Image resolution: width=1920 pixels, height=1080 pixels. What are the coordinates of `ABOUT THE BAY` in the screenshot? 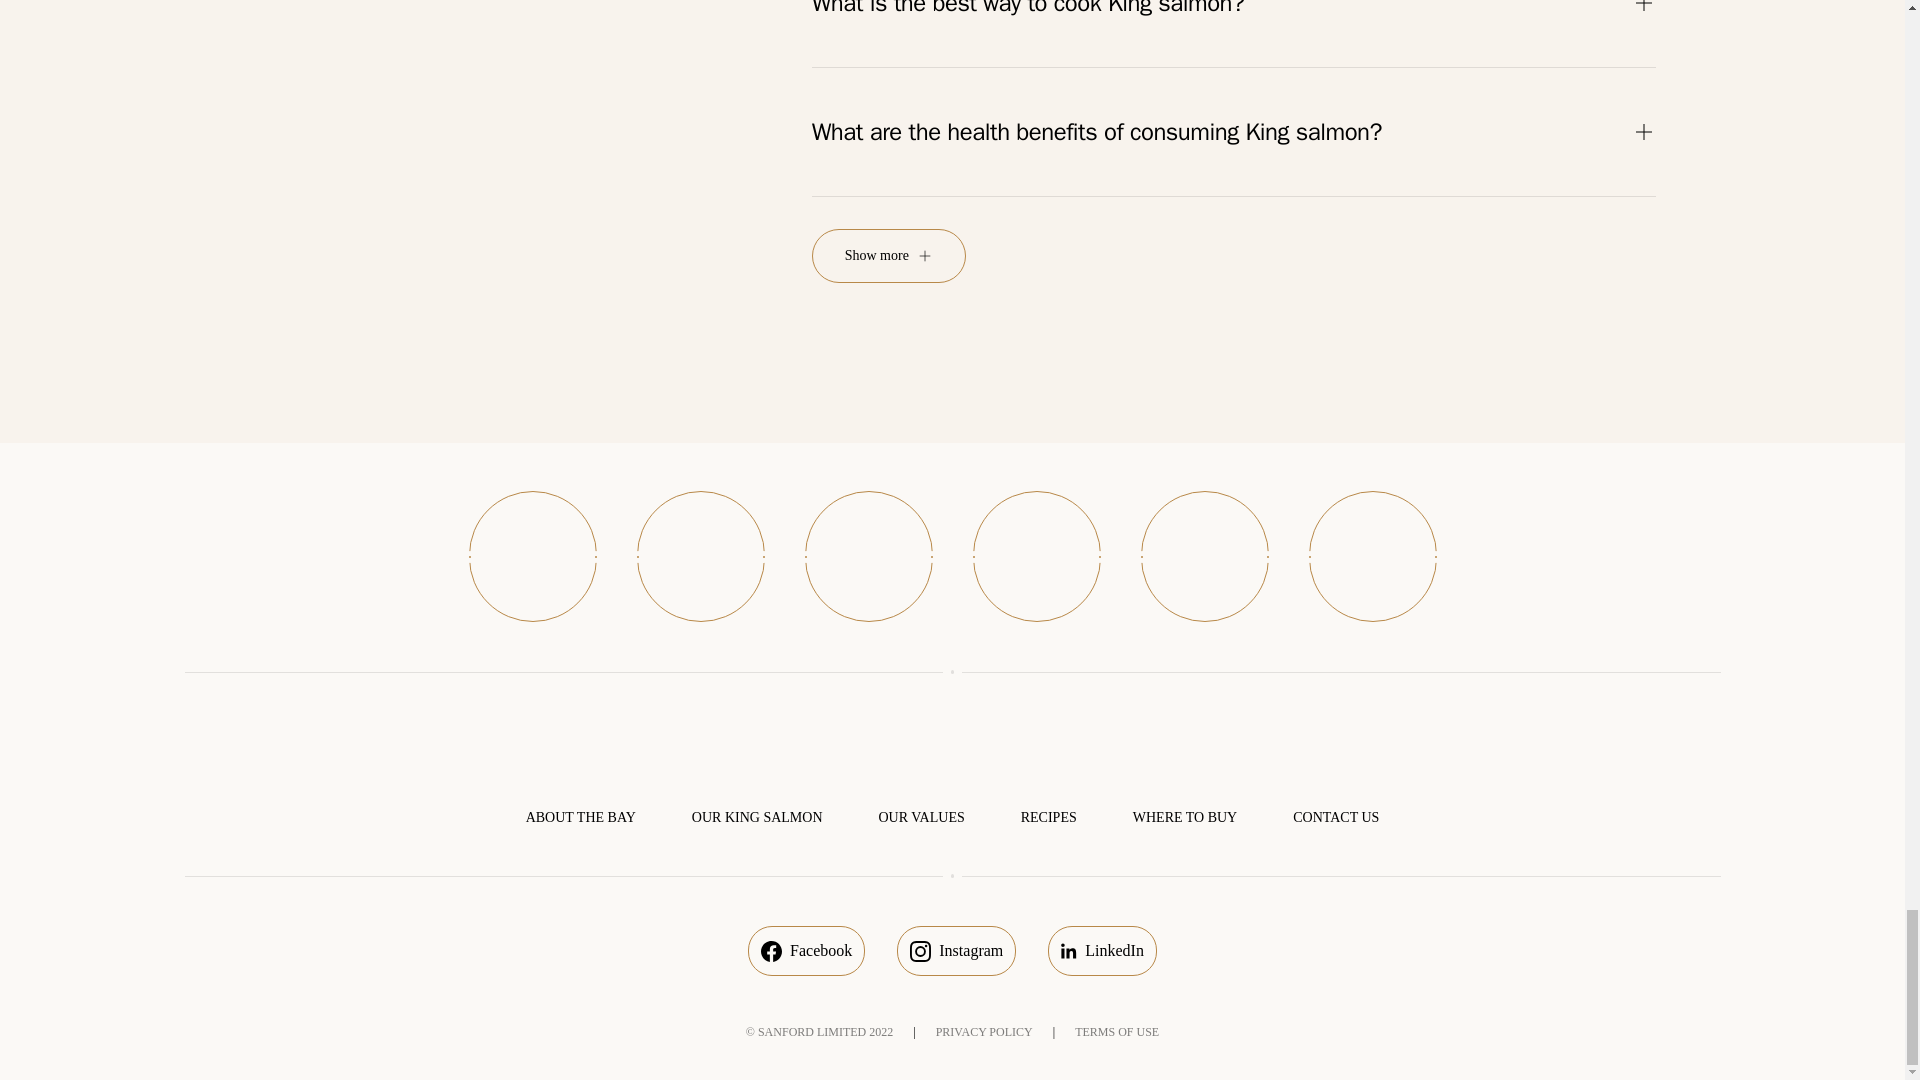 It's located at (580, 818).